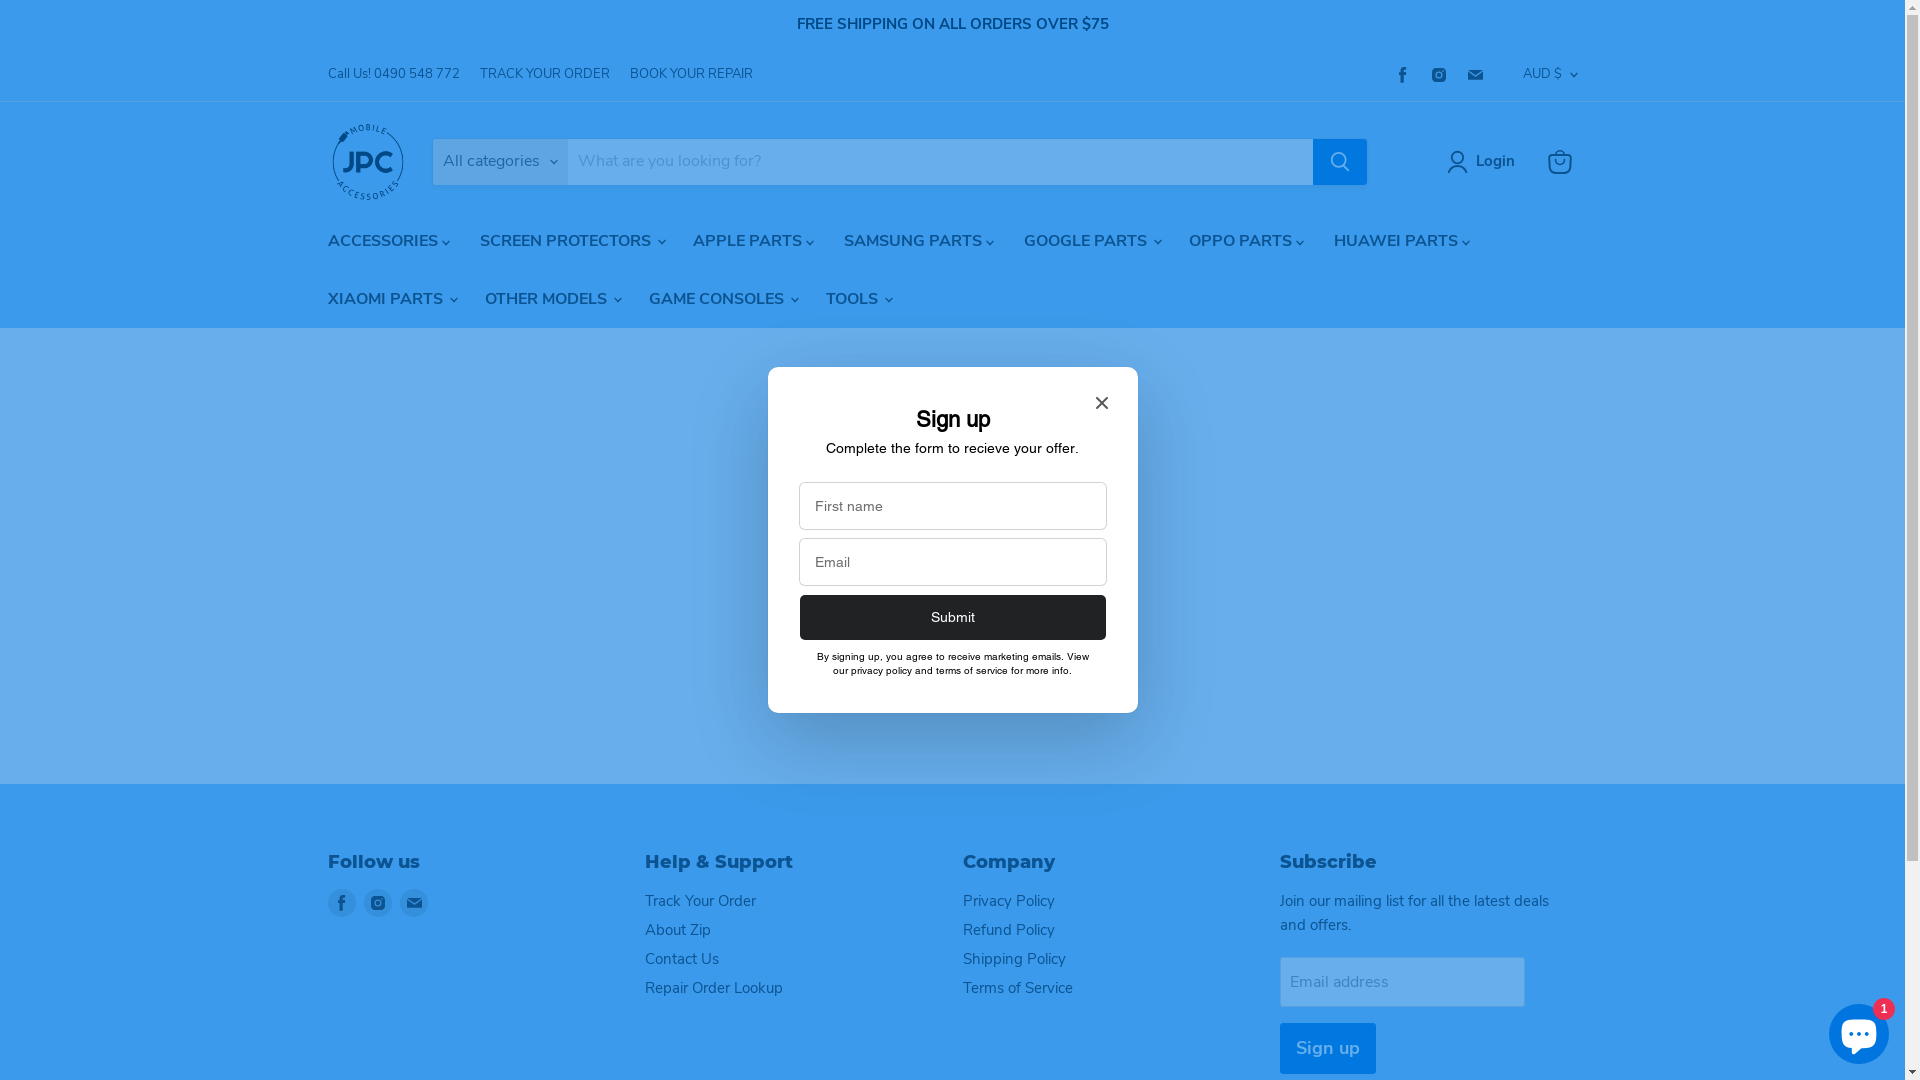  What do you see at coordinates (692, 74) in the screenshot?
I see `BOOK YOUR REPAIR` at bounding box center [692, 74].